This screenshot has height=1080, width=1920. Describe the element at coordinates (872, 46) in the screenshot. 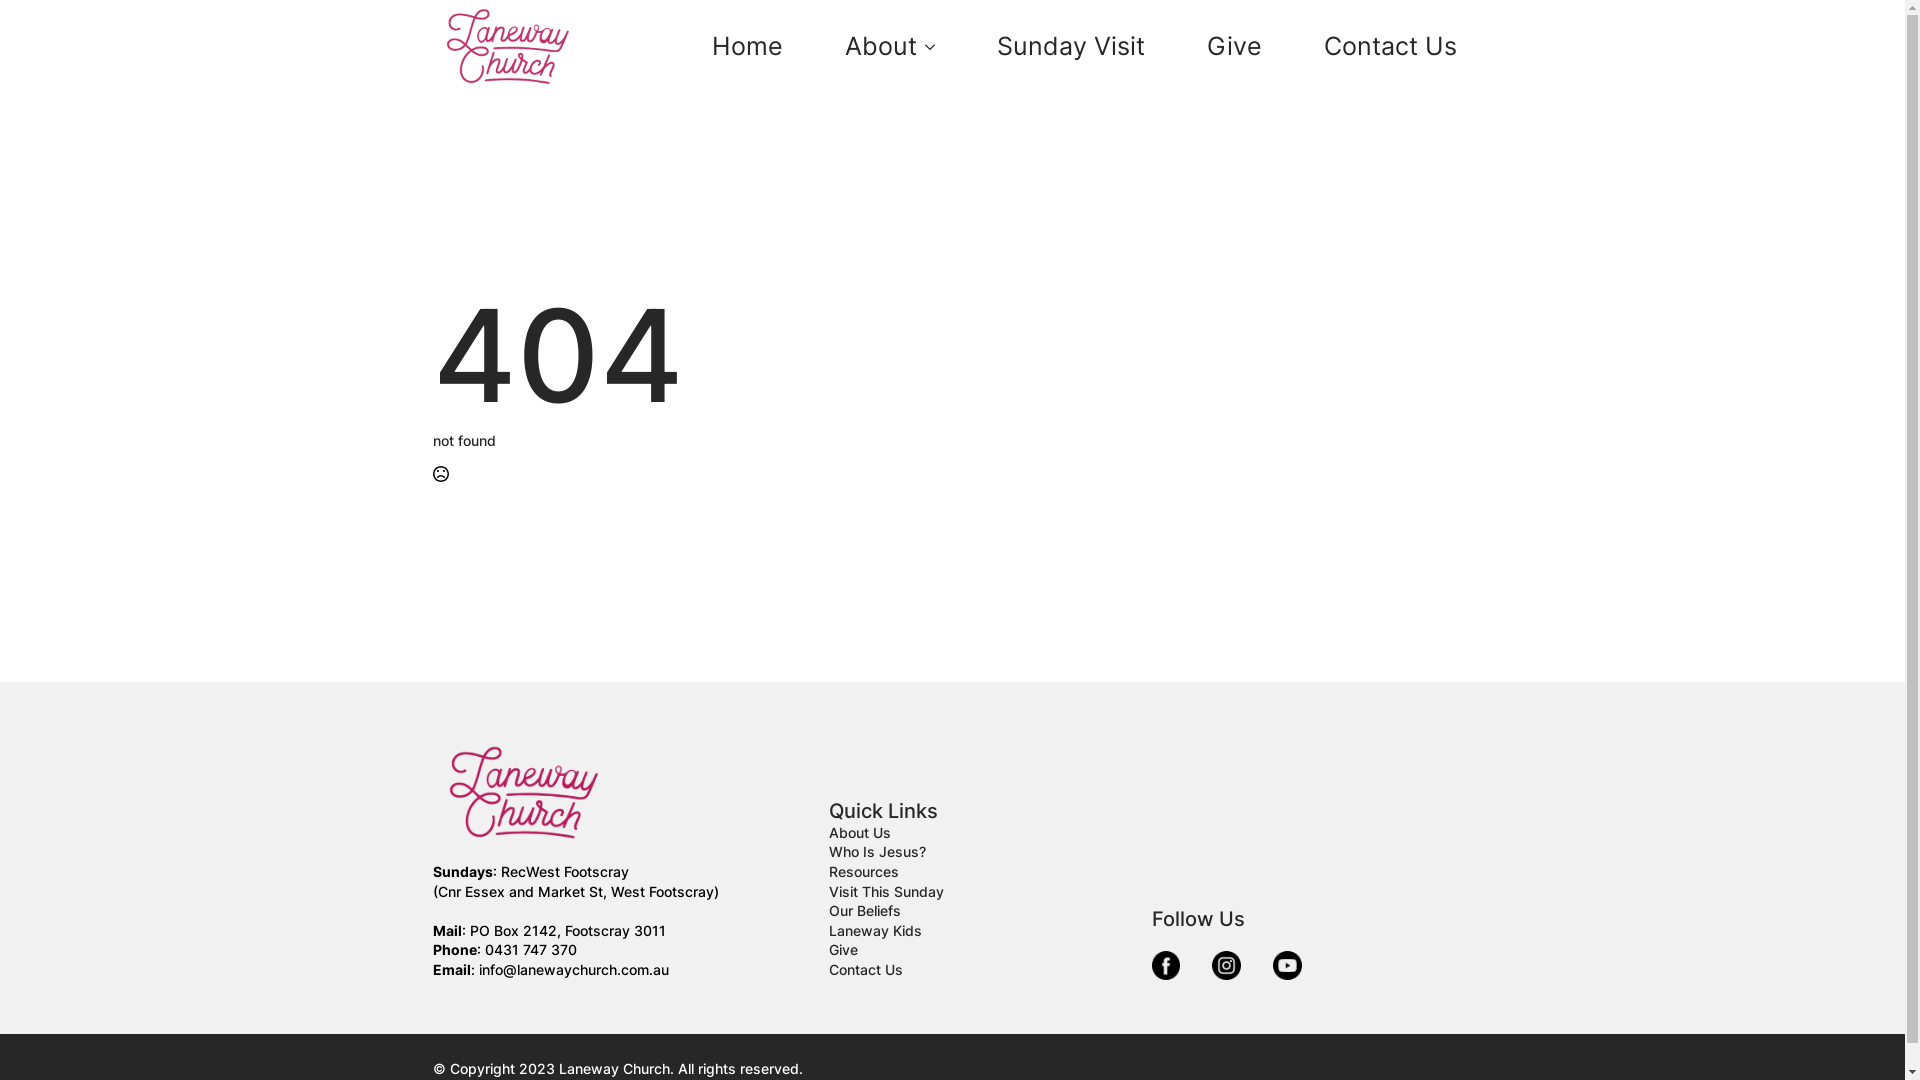

I see `About` at that location.